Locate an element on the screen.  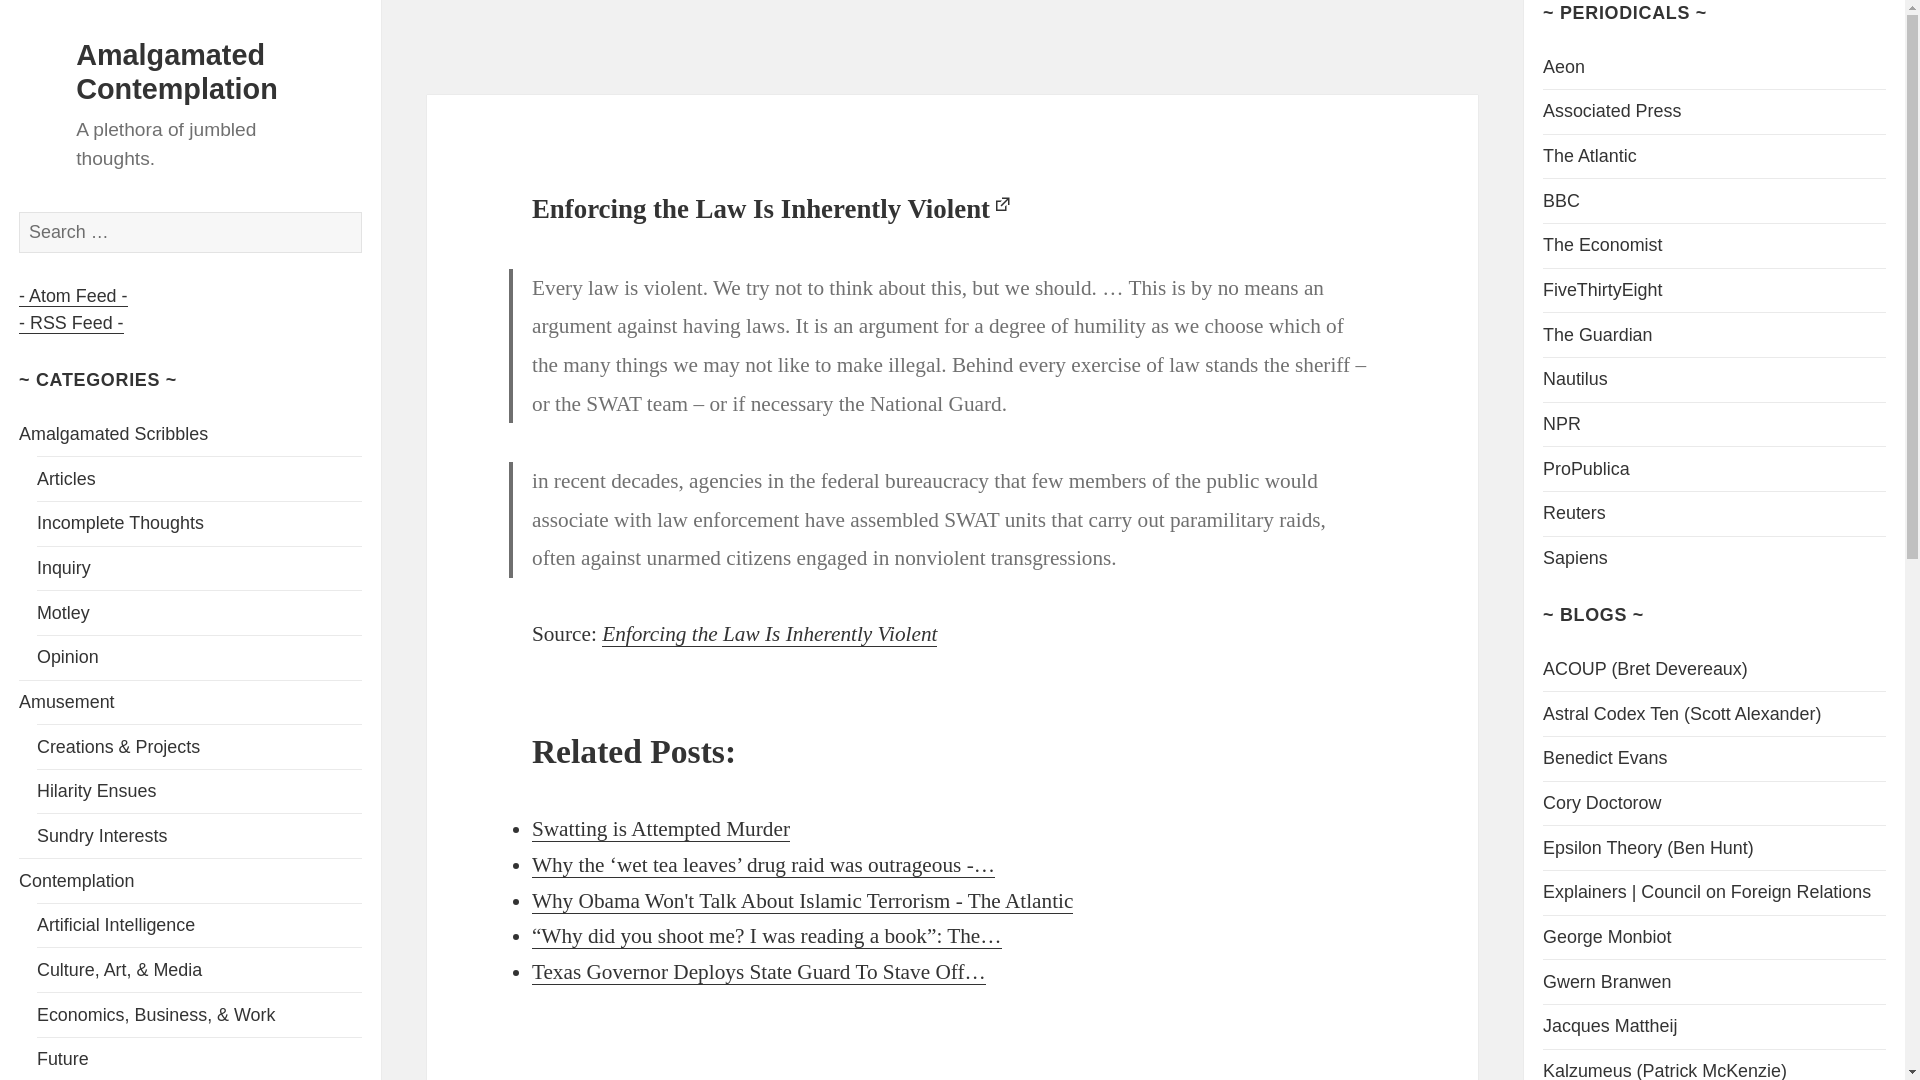
Motley is located at coordinates (63, 612).